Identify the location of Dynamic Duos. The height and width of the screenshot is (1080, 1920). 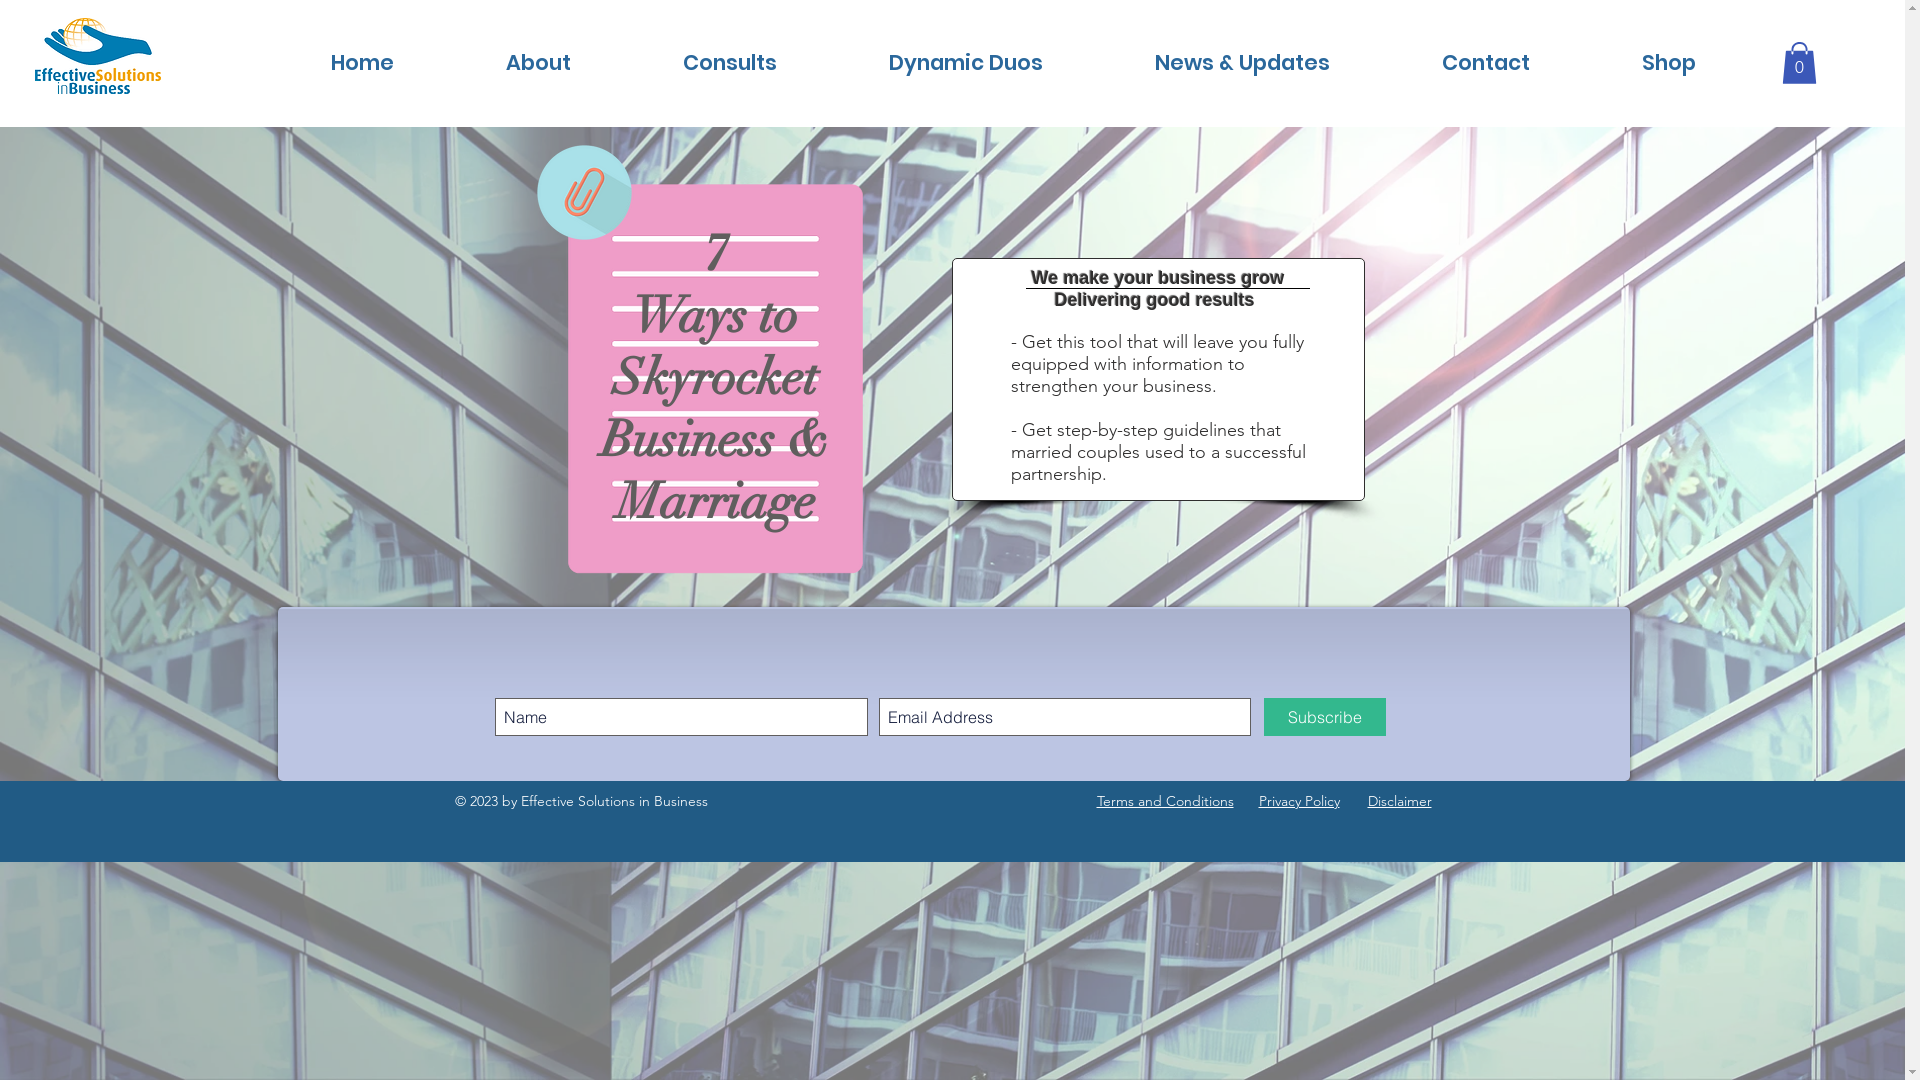
(965, 62).